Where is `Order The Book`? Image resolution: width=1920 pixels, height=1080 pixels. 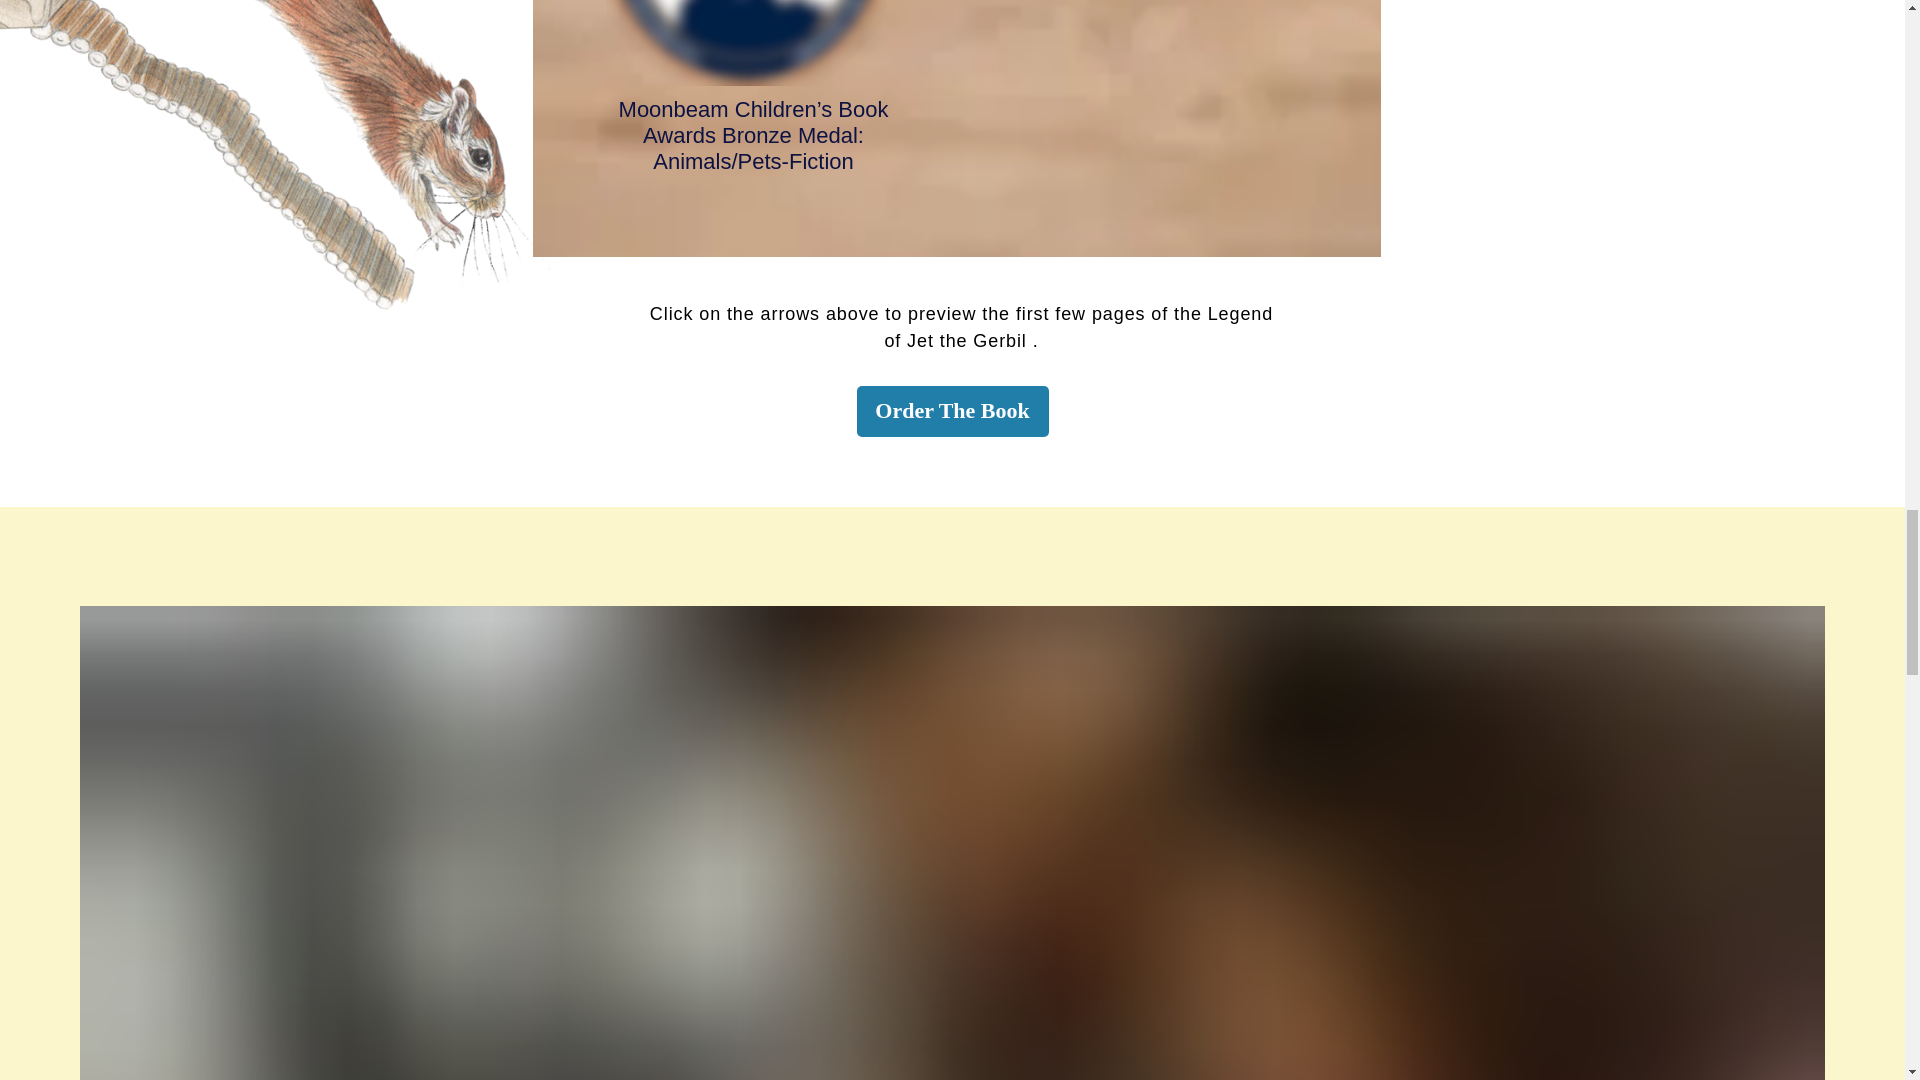
Order The Book is located at coordinates (952, 411).